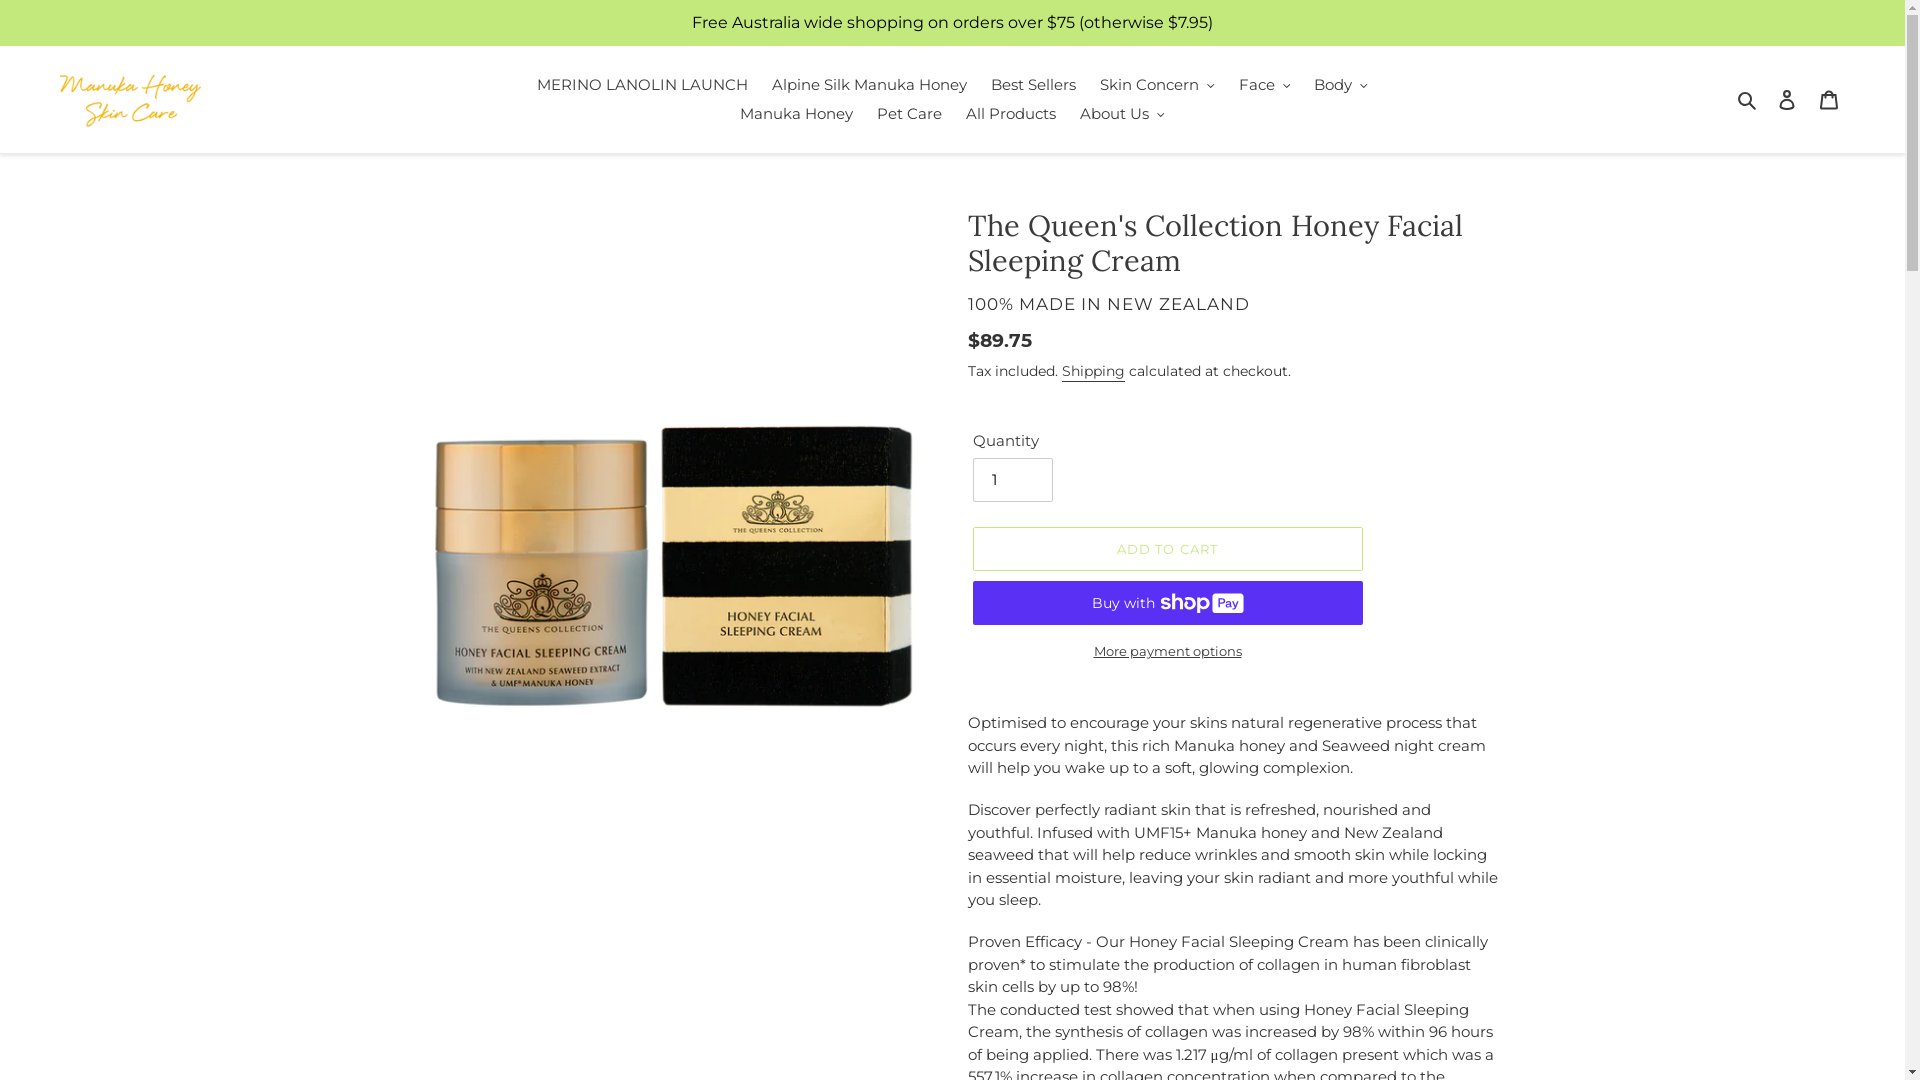 This screenshot has width=1920, height=1080. I want to click on All Products, so click(1011, 114).